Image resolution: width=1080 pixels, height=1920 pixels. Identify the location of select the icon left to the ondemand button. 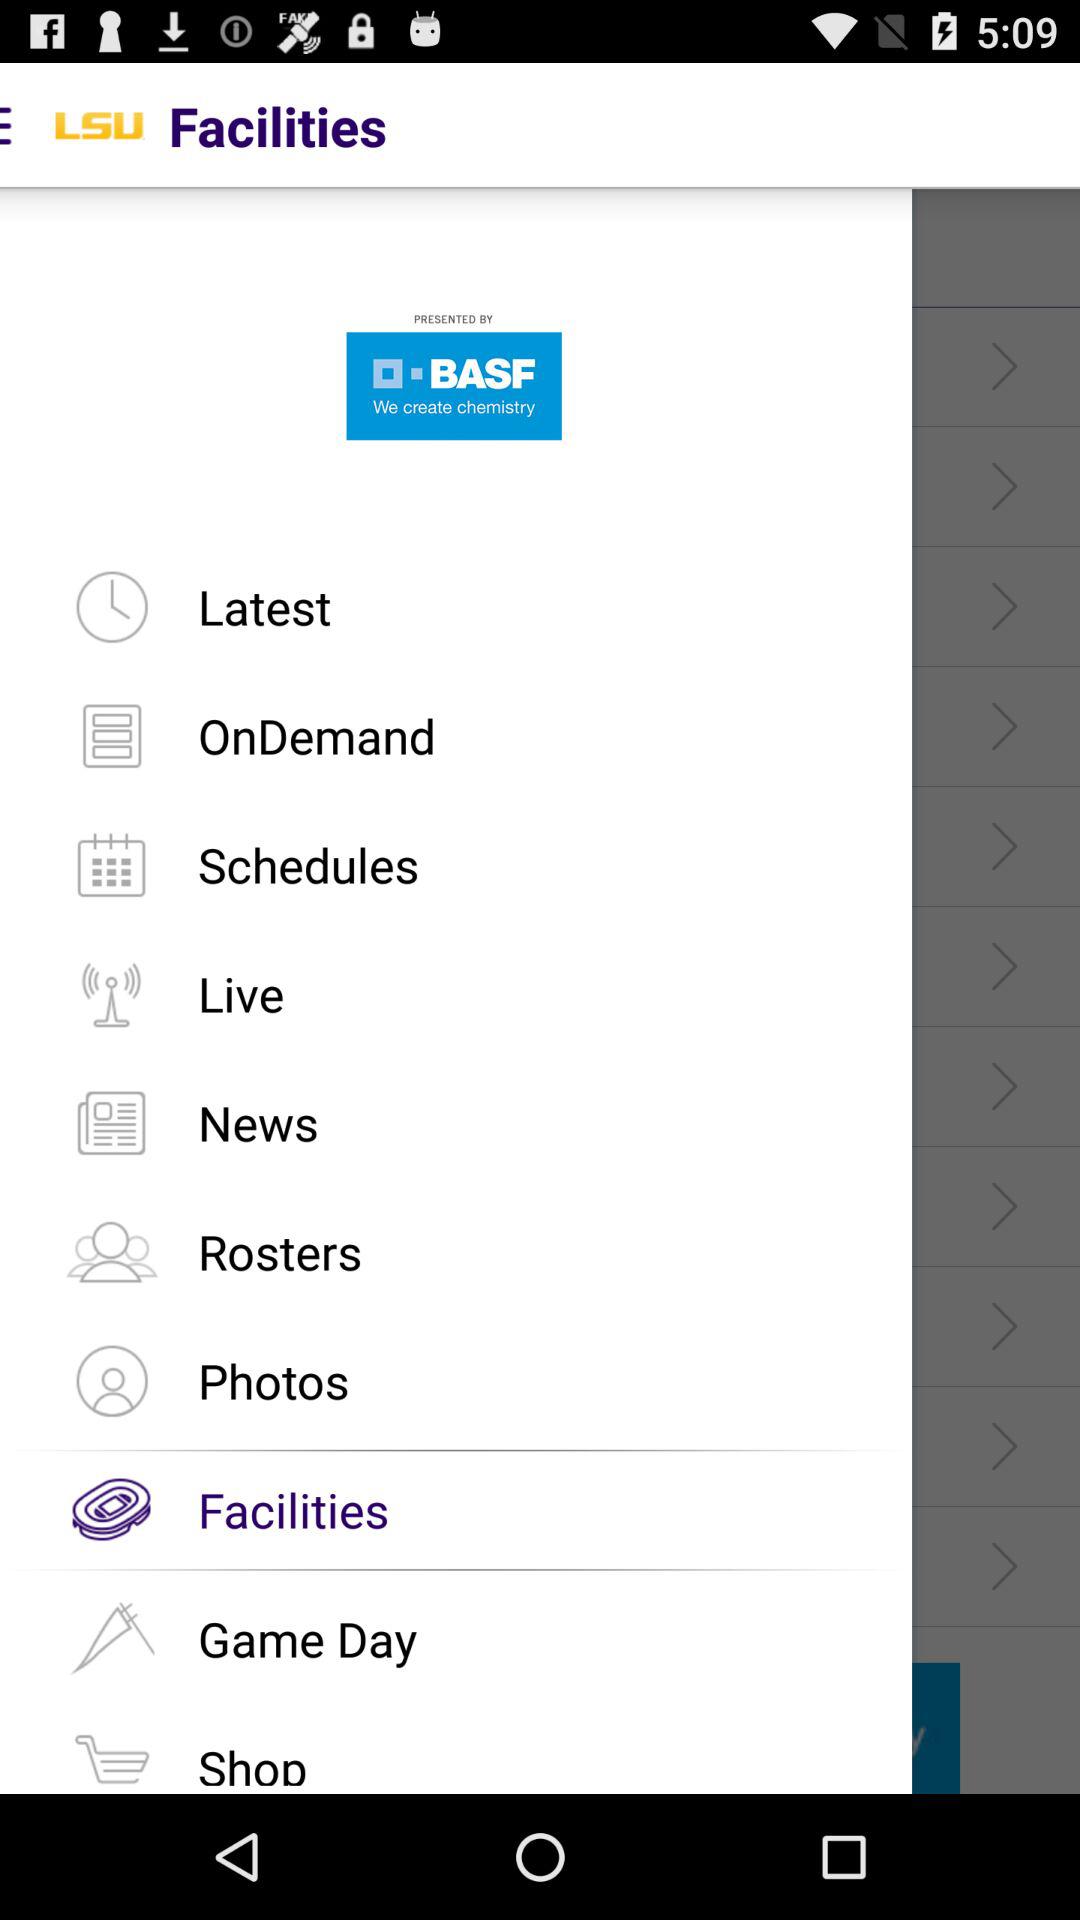
(111, 735).